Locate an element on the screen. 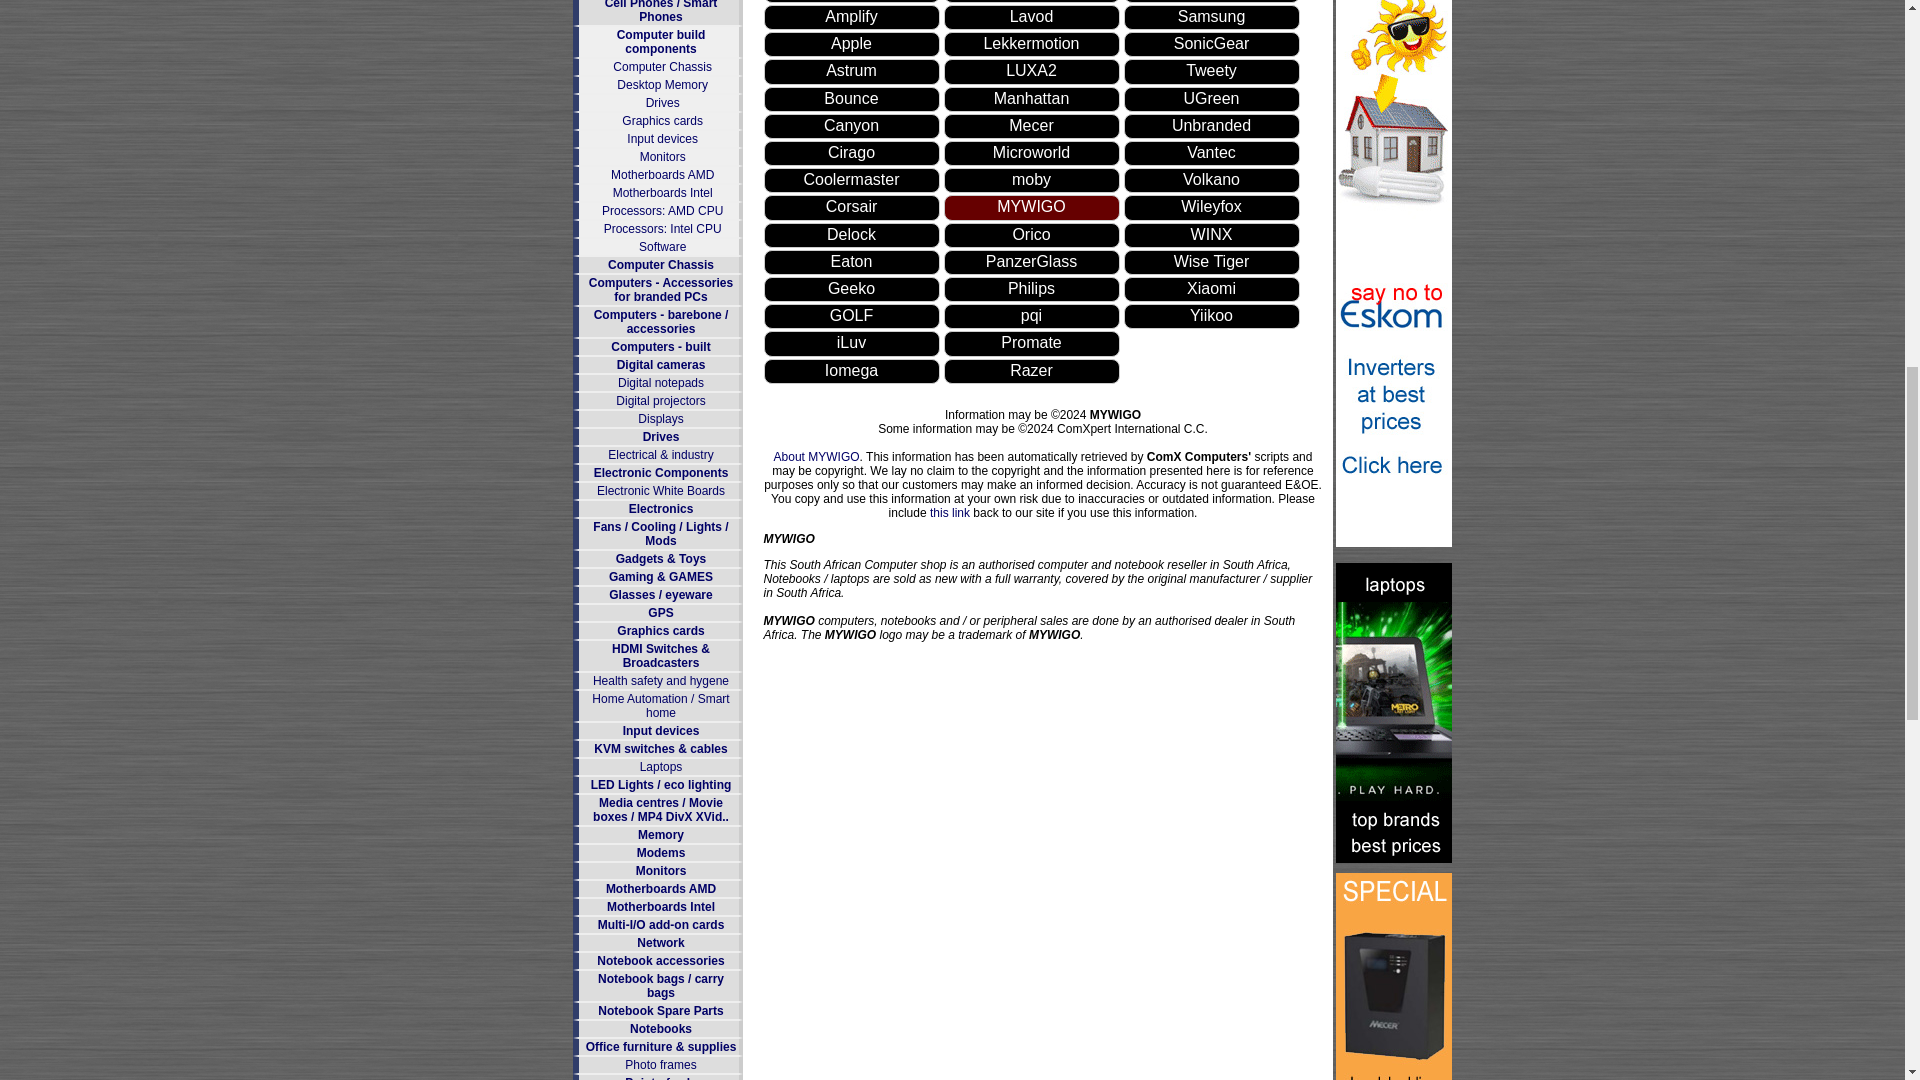 The image size is (1920, 1080). Electronic White Boards is located at coordinates (661, 490).